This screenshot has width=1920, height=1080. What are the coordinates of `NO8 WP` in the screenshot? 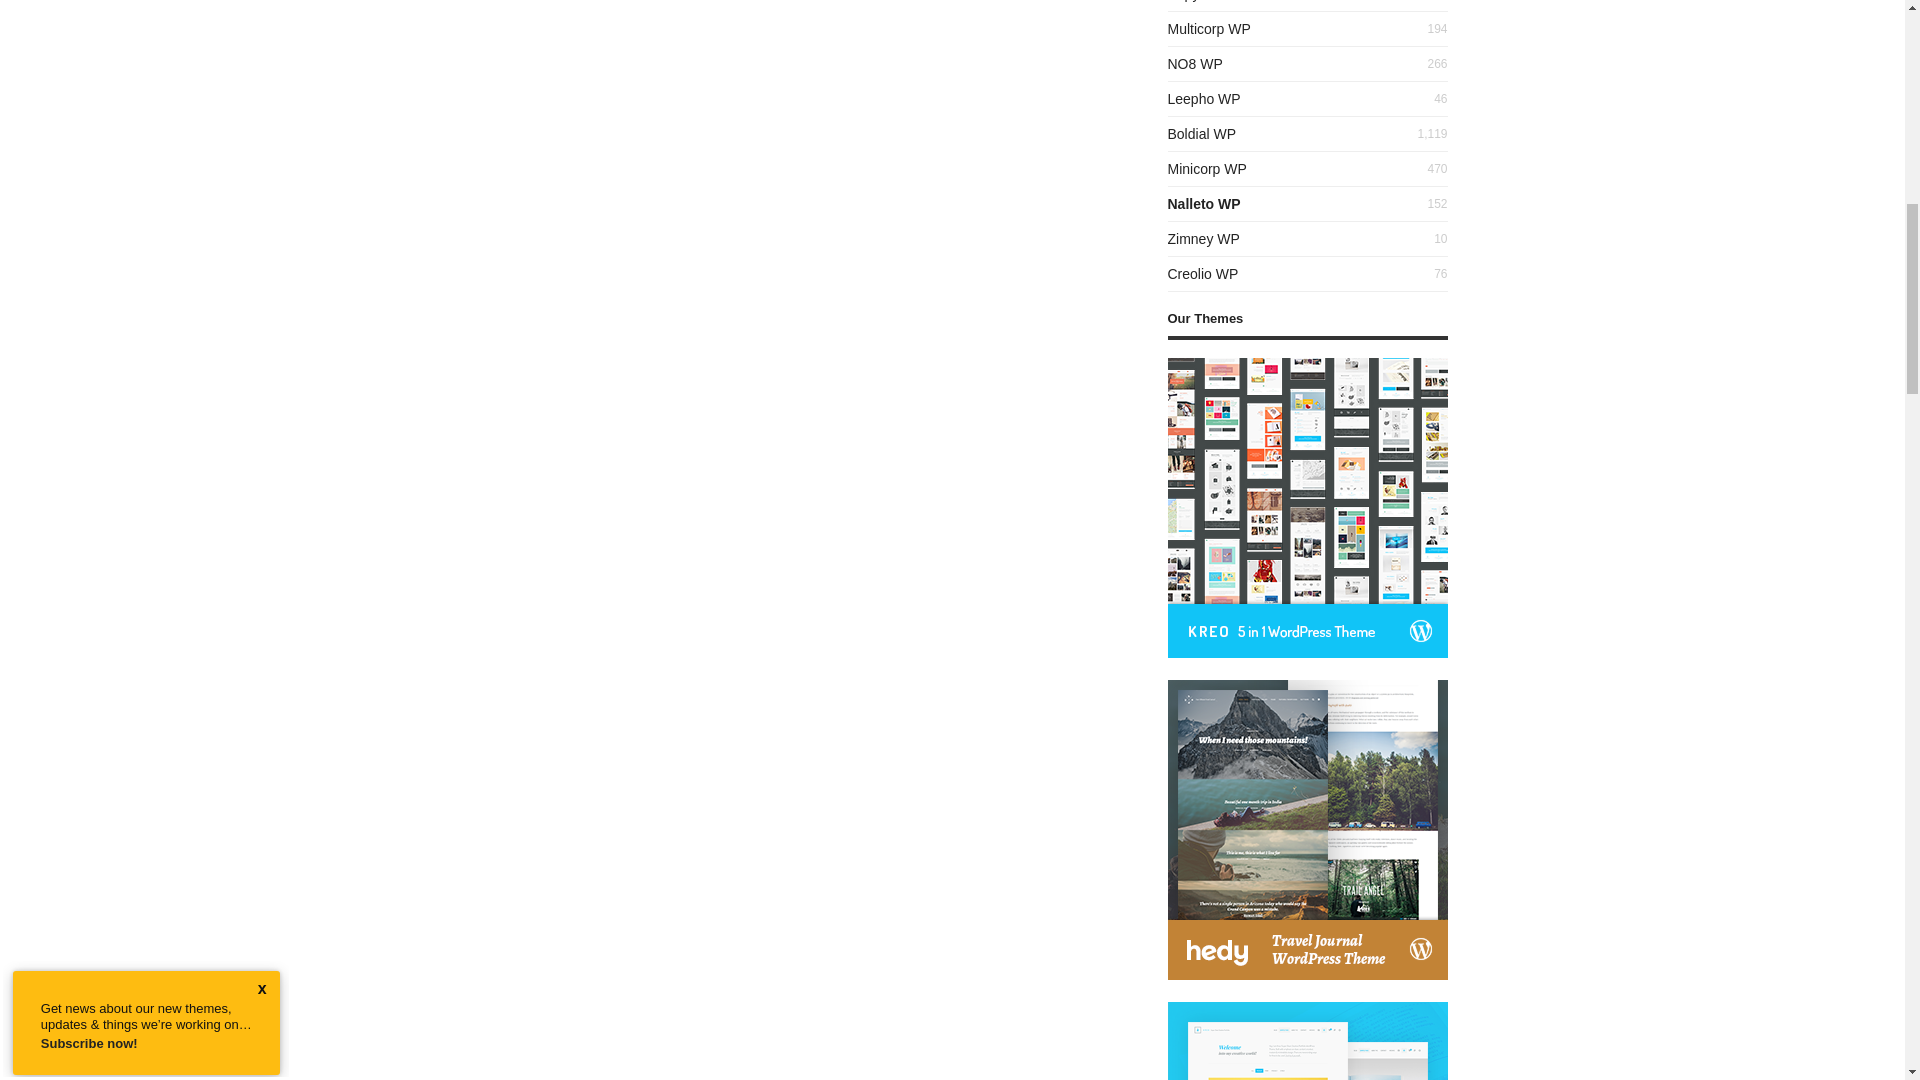 It's located at (1195, 64).